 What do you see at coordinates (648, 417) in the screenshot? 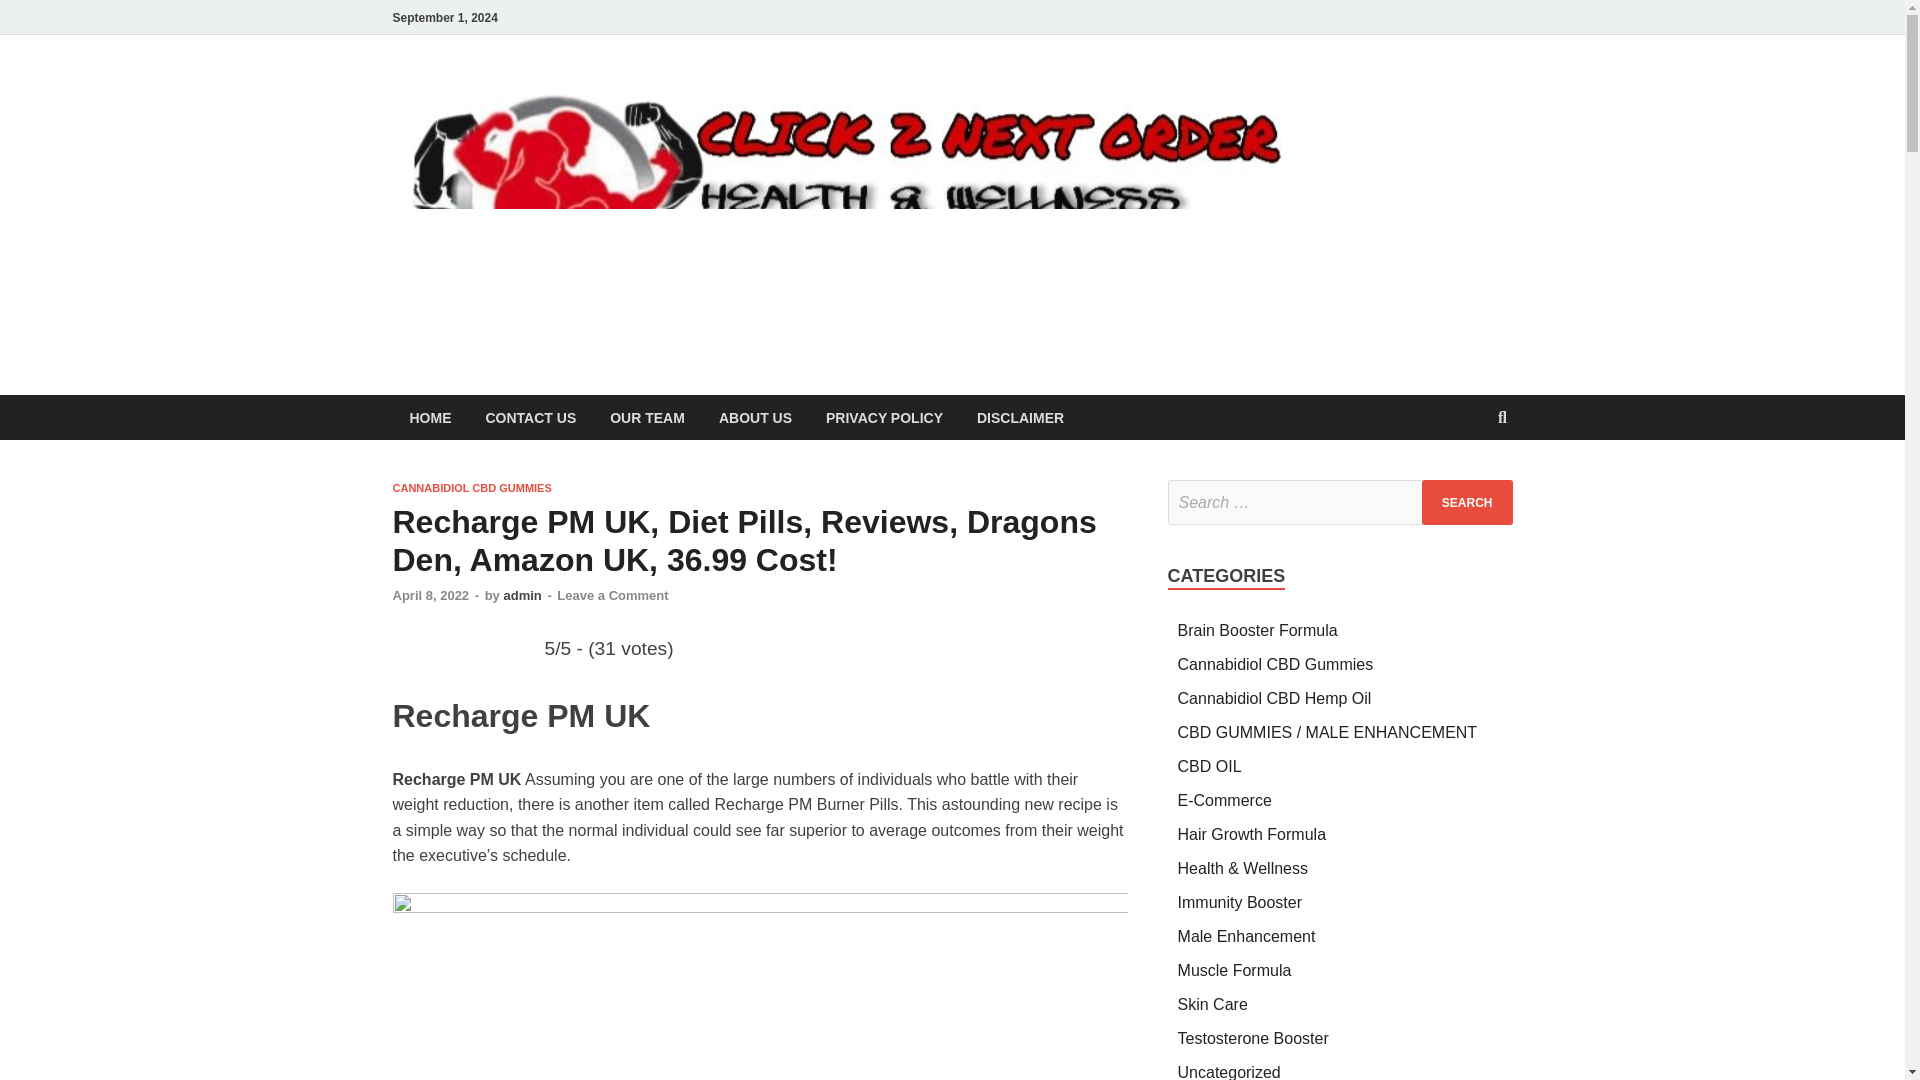
I see `OUR TEAM` at bounding box center [648, 417].